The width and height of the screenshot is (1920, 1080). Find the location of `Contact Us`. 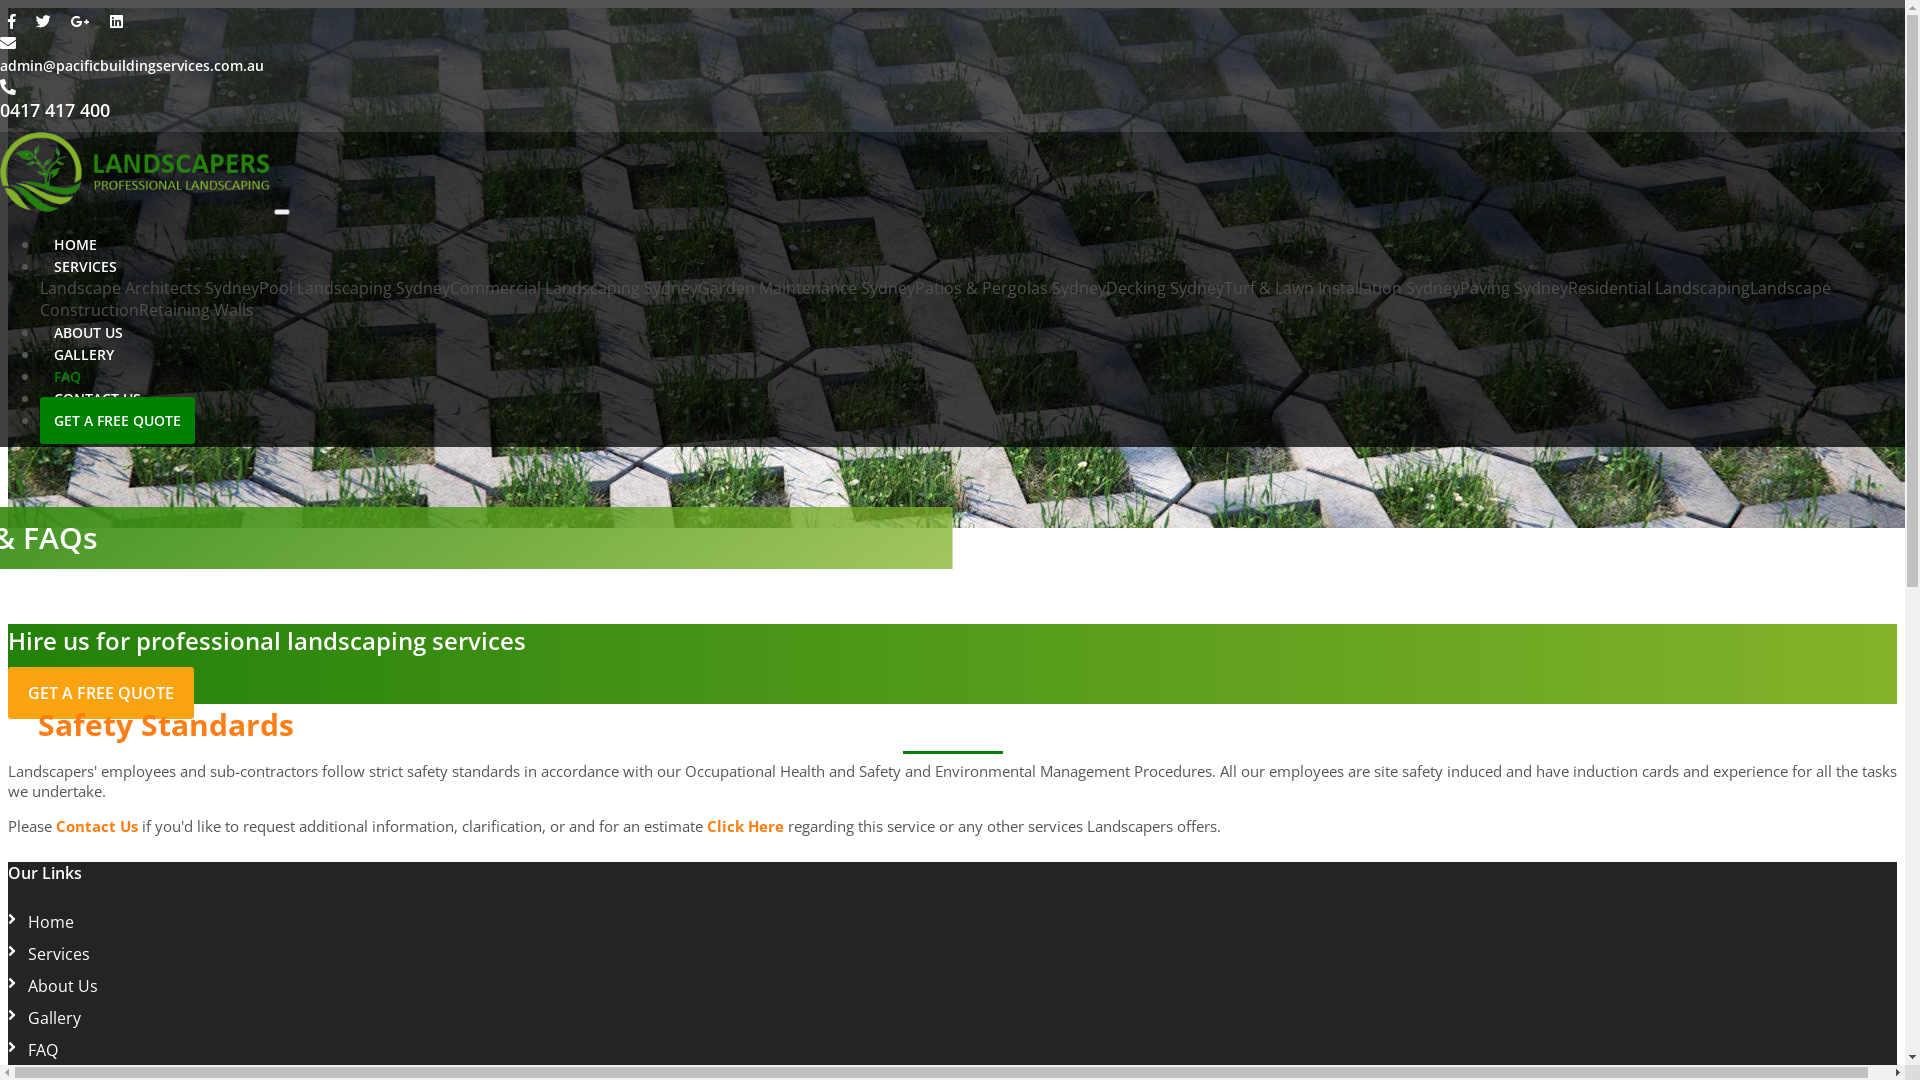

Contact Us is located at coordinates (97, 826).